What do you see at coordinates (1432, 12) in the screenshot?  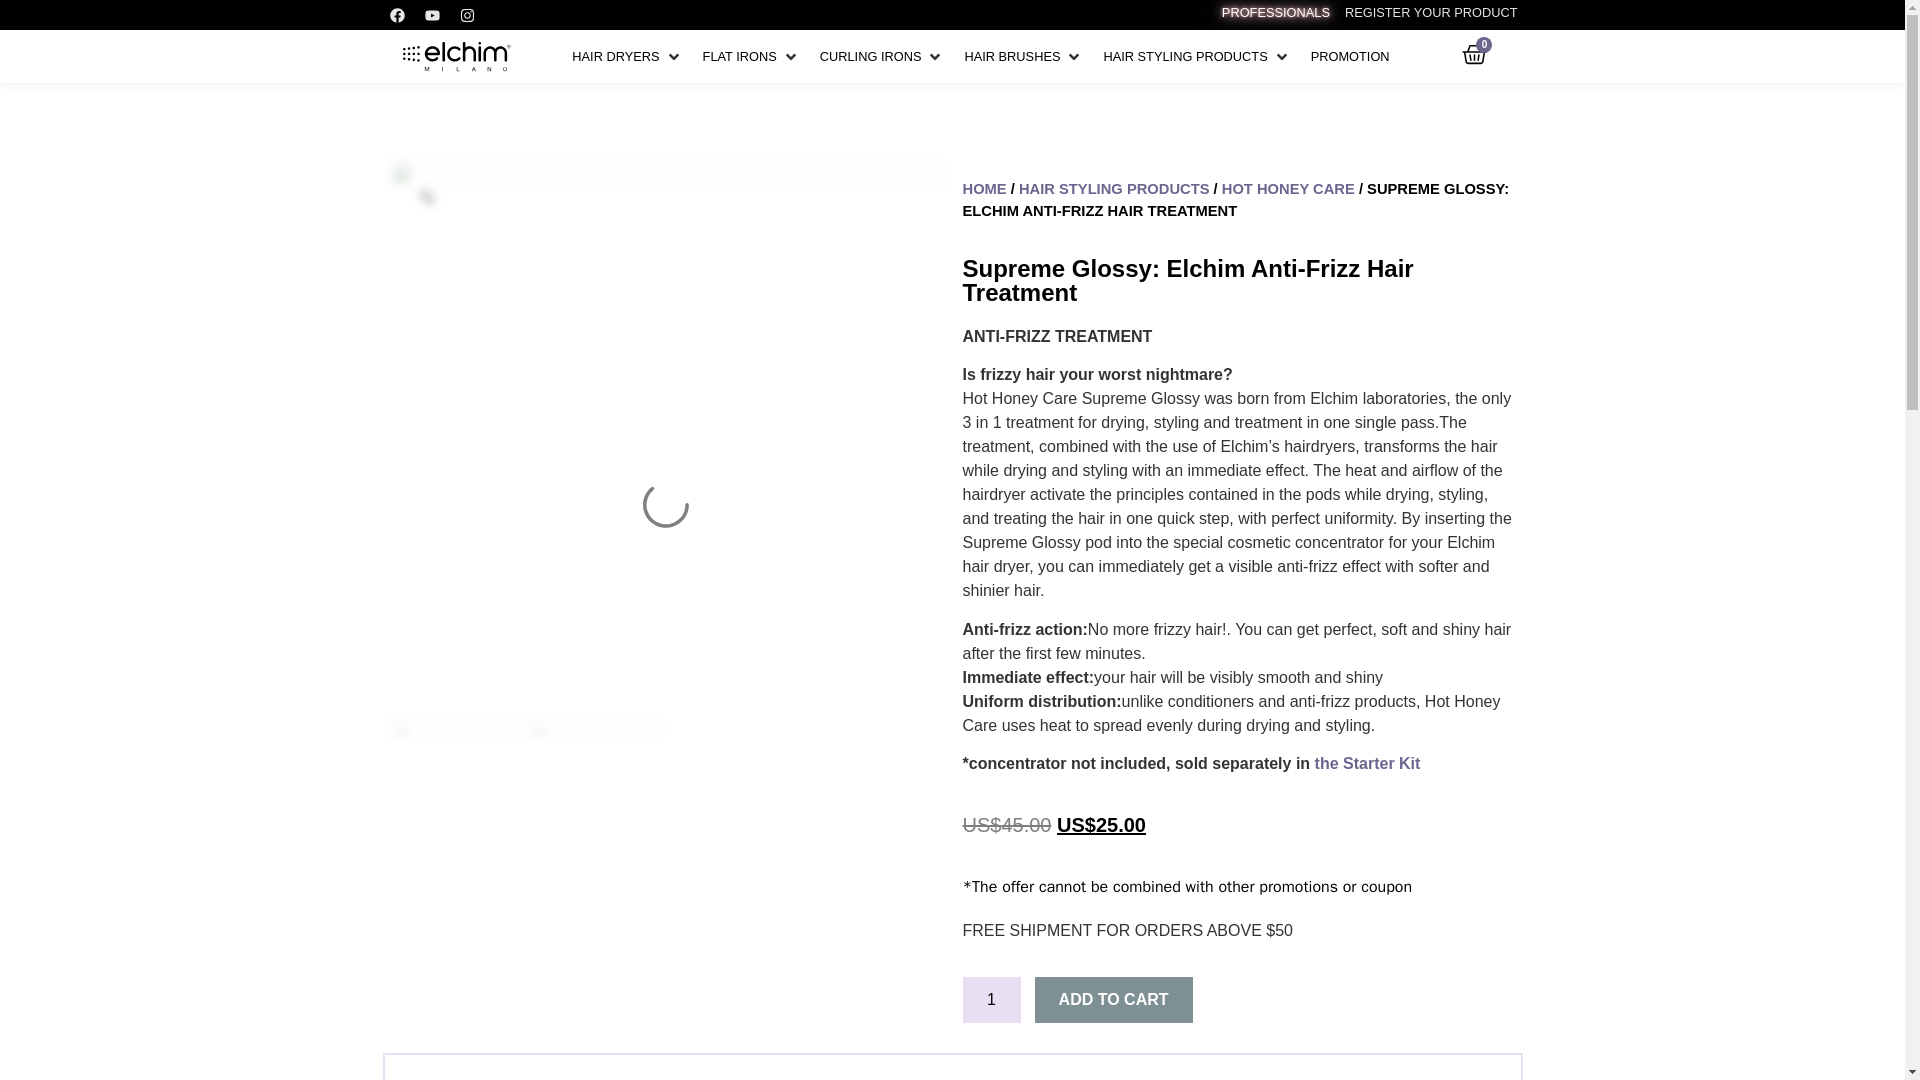 I see `REGISTER YOUR PRODUCT` at bounding box center [1432, 12].